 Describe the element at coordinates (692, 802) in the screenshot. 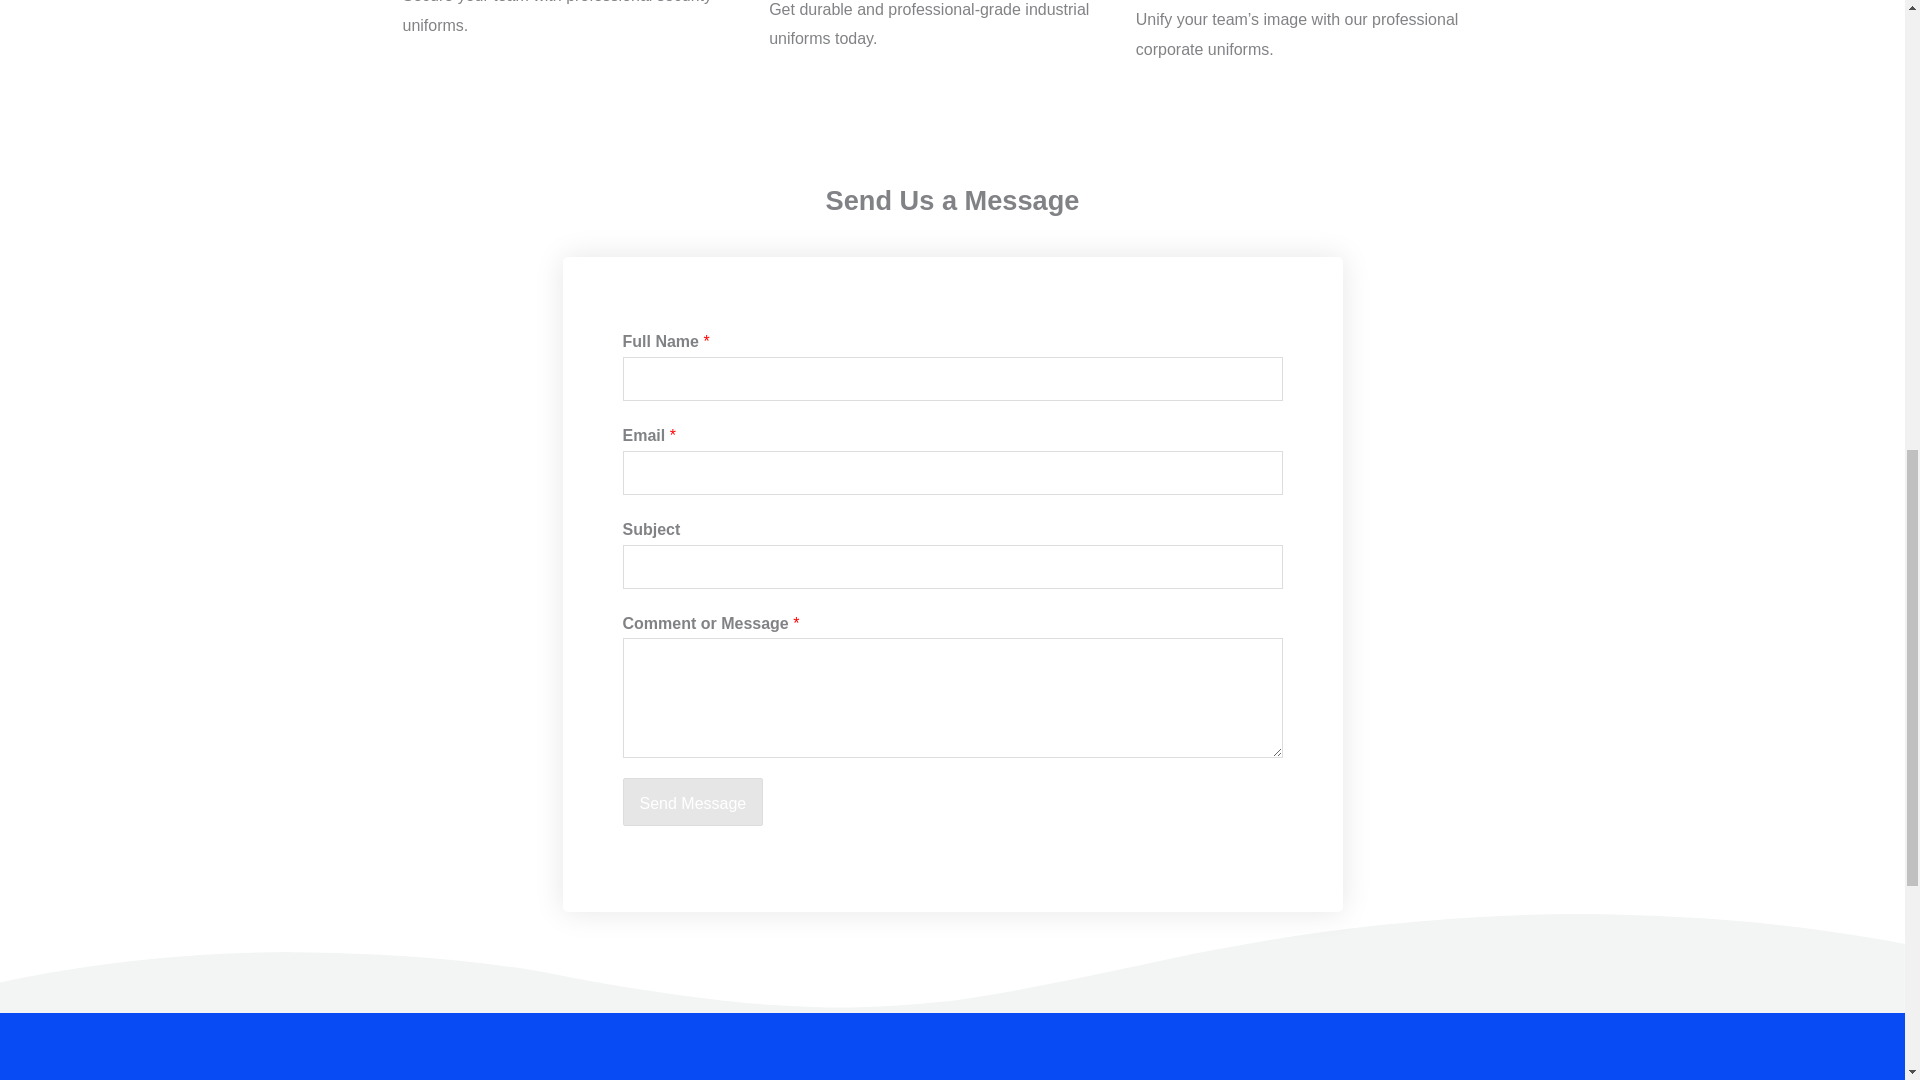

I see `Send Message` at that location.